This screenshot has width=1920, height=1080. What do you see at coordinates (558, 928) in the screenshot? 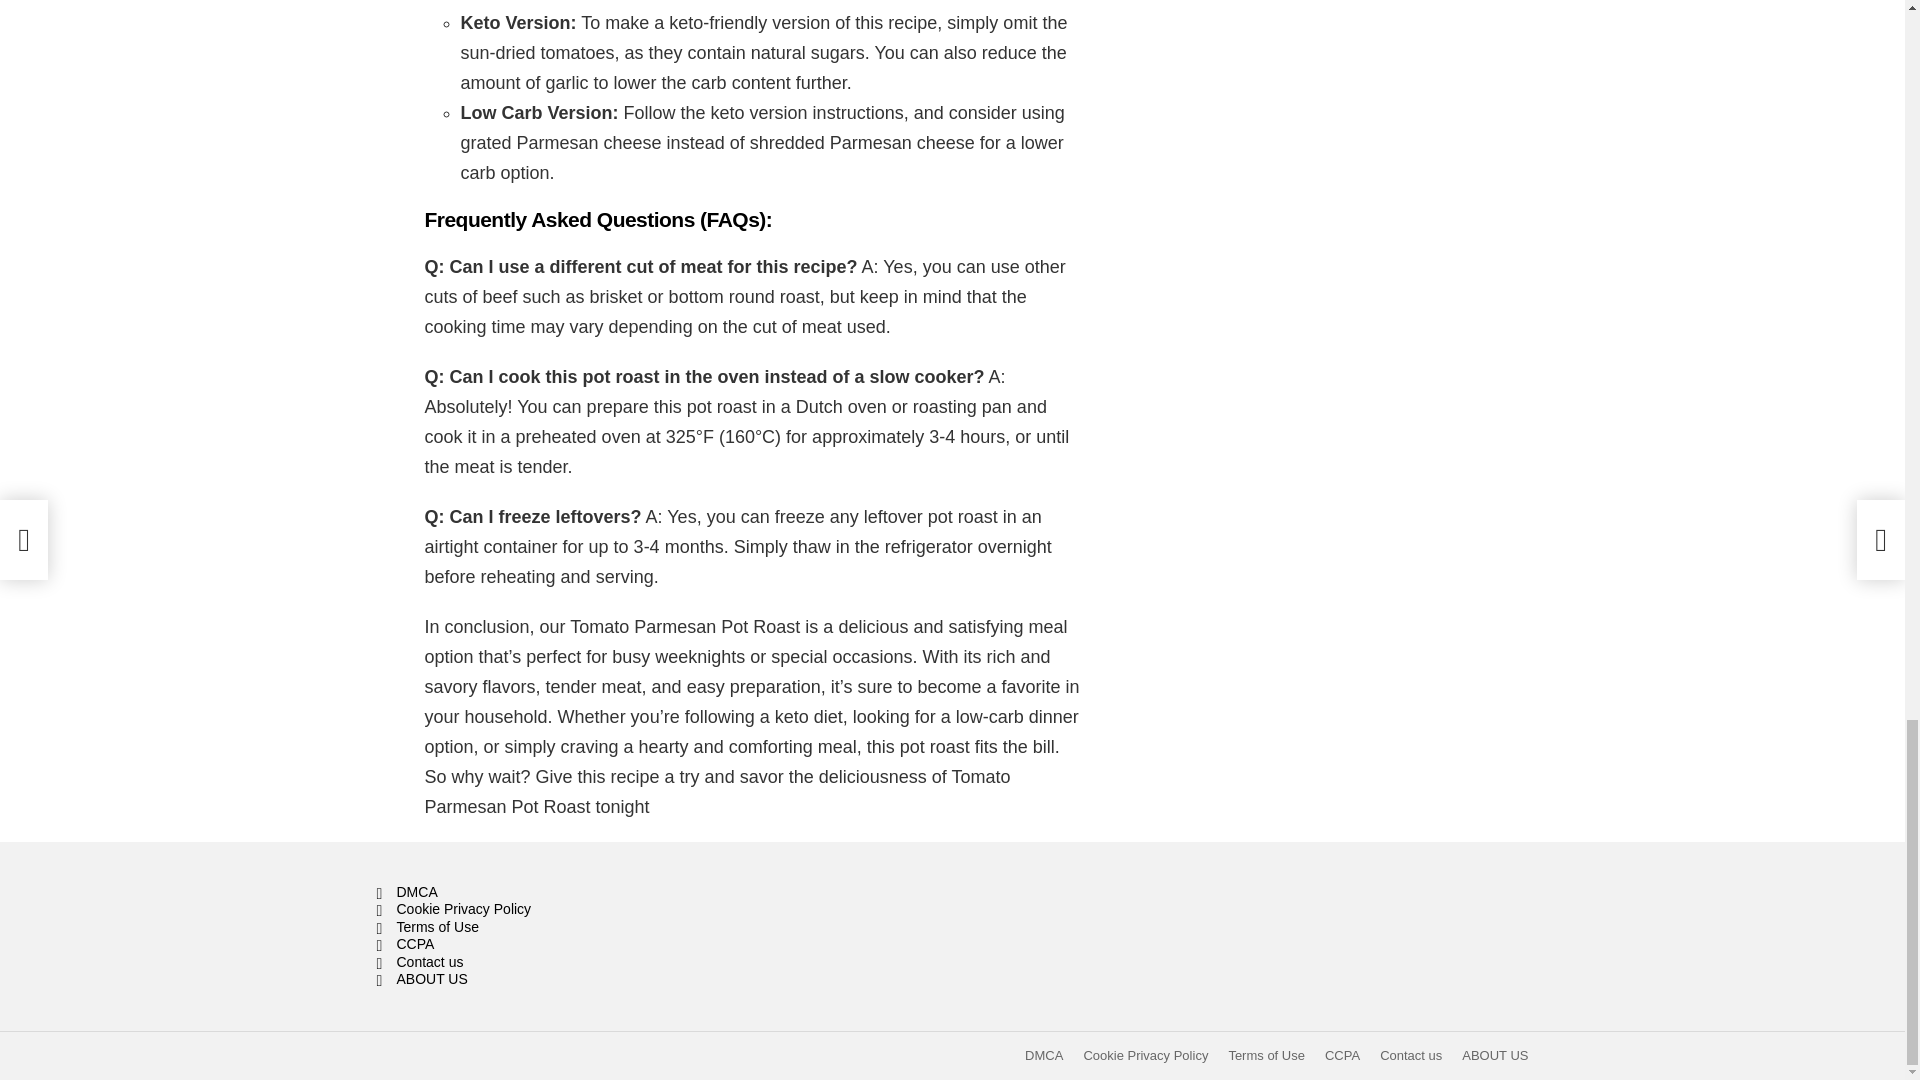
I see `Terms of Use` at bounding box center [558, 928].